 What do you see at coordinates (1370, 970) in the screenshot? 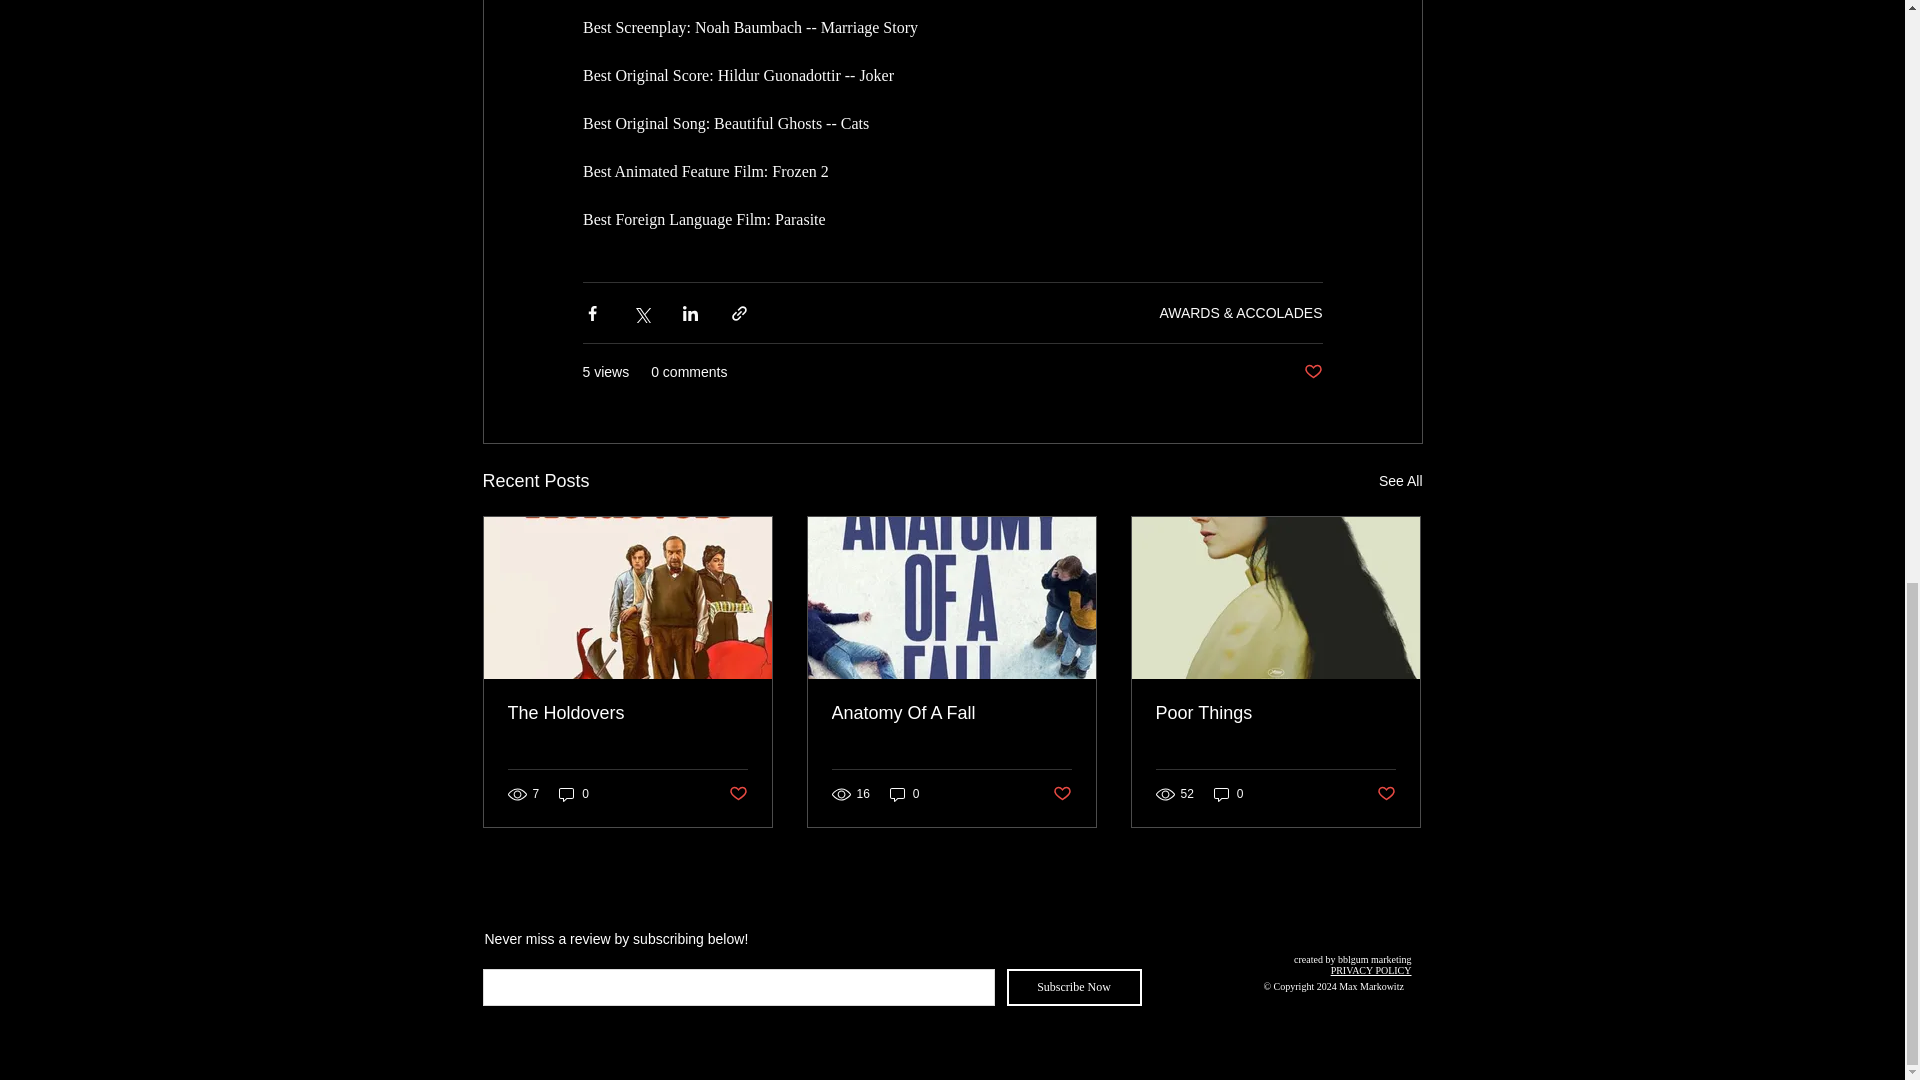
I see `PRIVACY POLICY` at bounding box center [1370, 970].